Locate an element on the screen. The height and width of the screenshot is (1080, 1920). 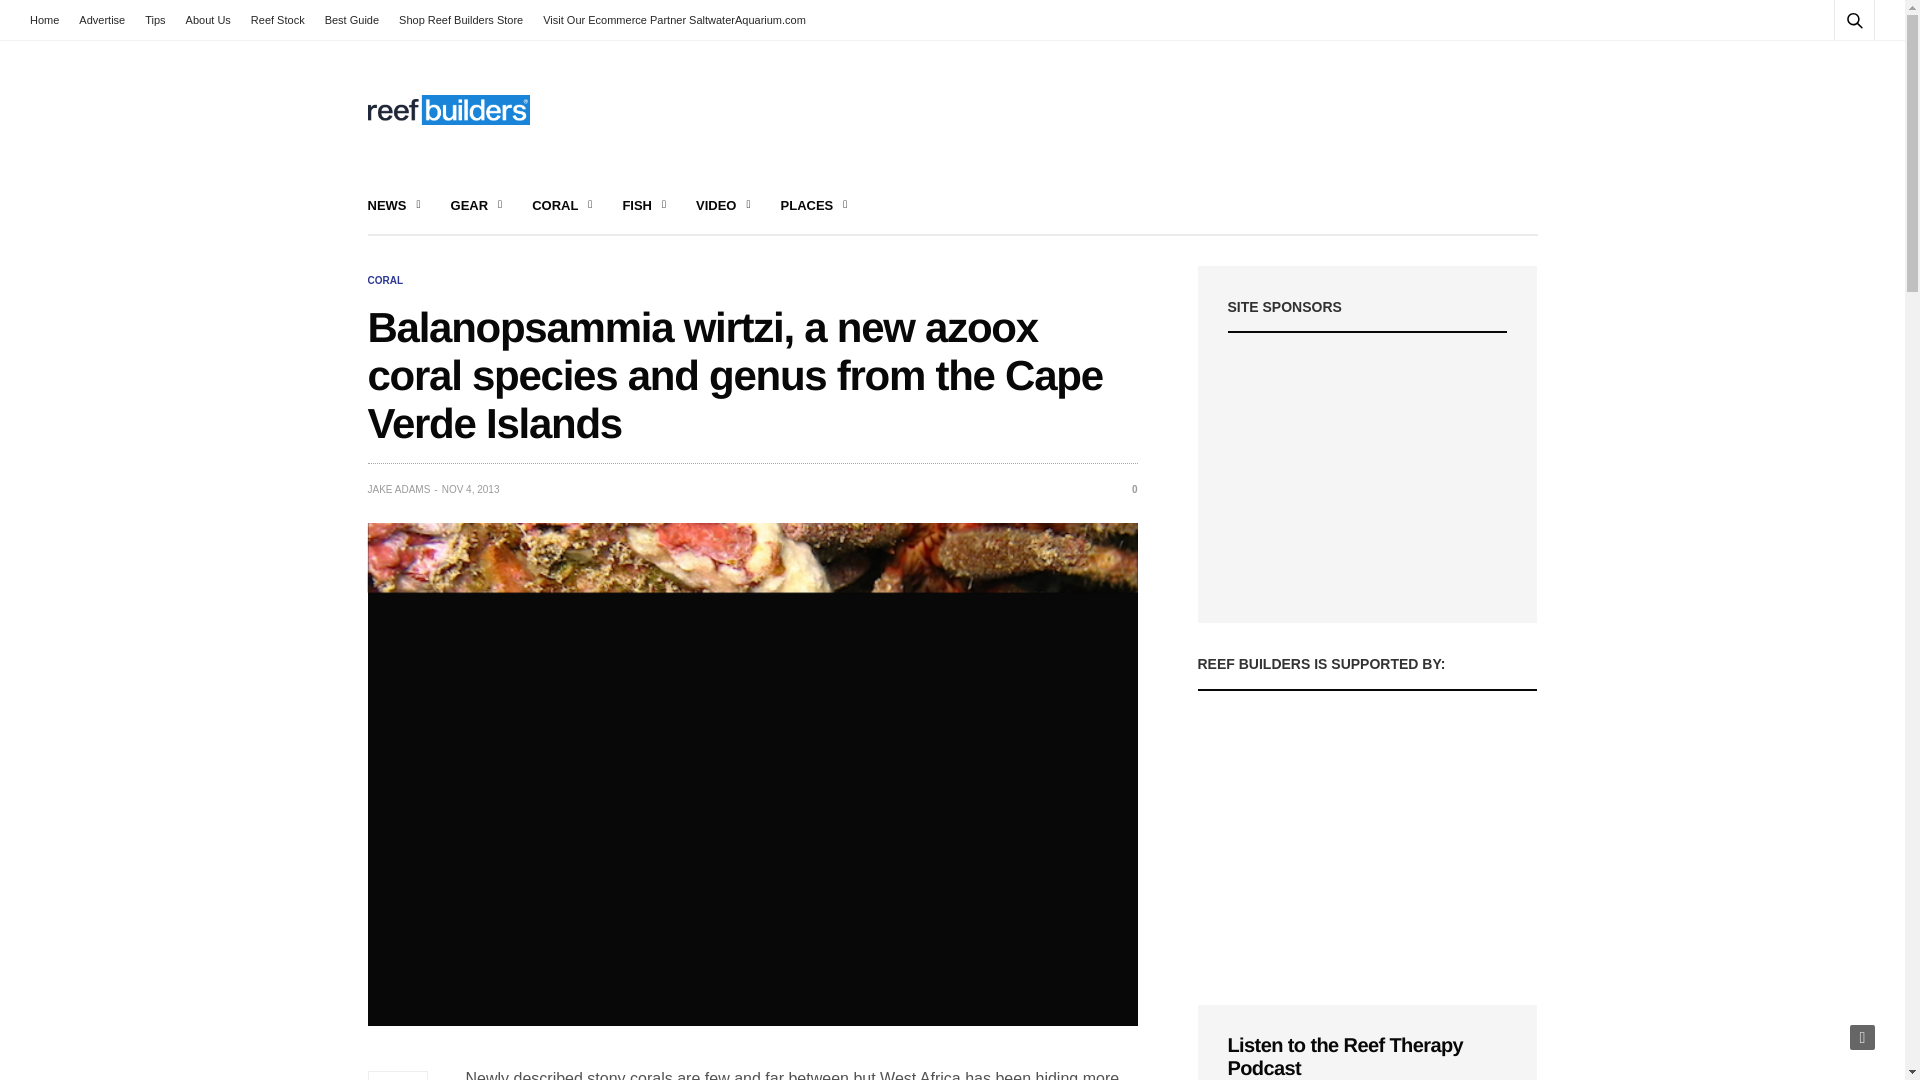
Advertise is located at coordinates (102, 20).